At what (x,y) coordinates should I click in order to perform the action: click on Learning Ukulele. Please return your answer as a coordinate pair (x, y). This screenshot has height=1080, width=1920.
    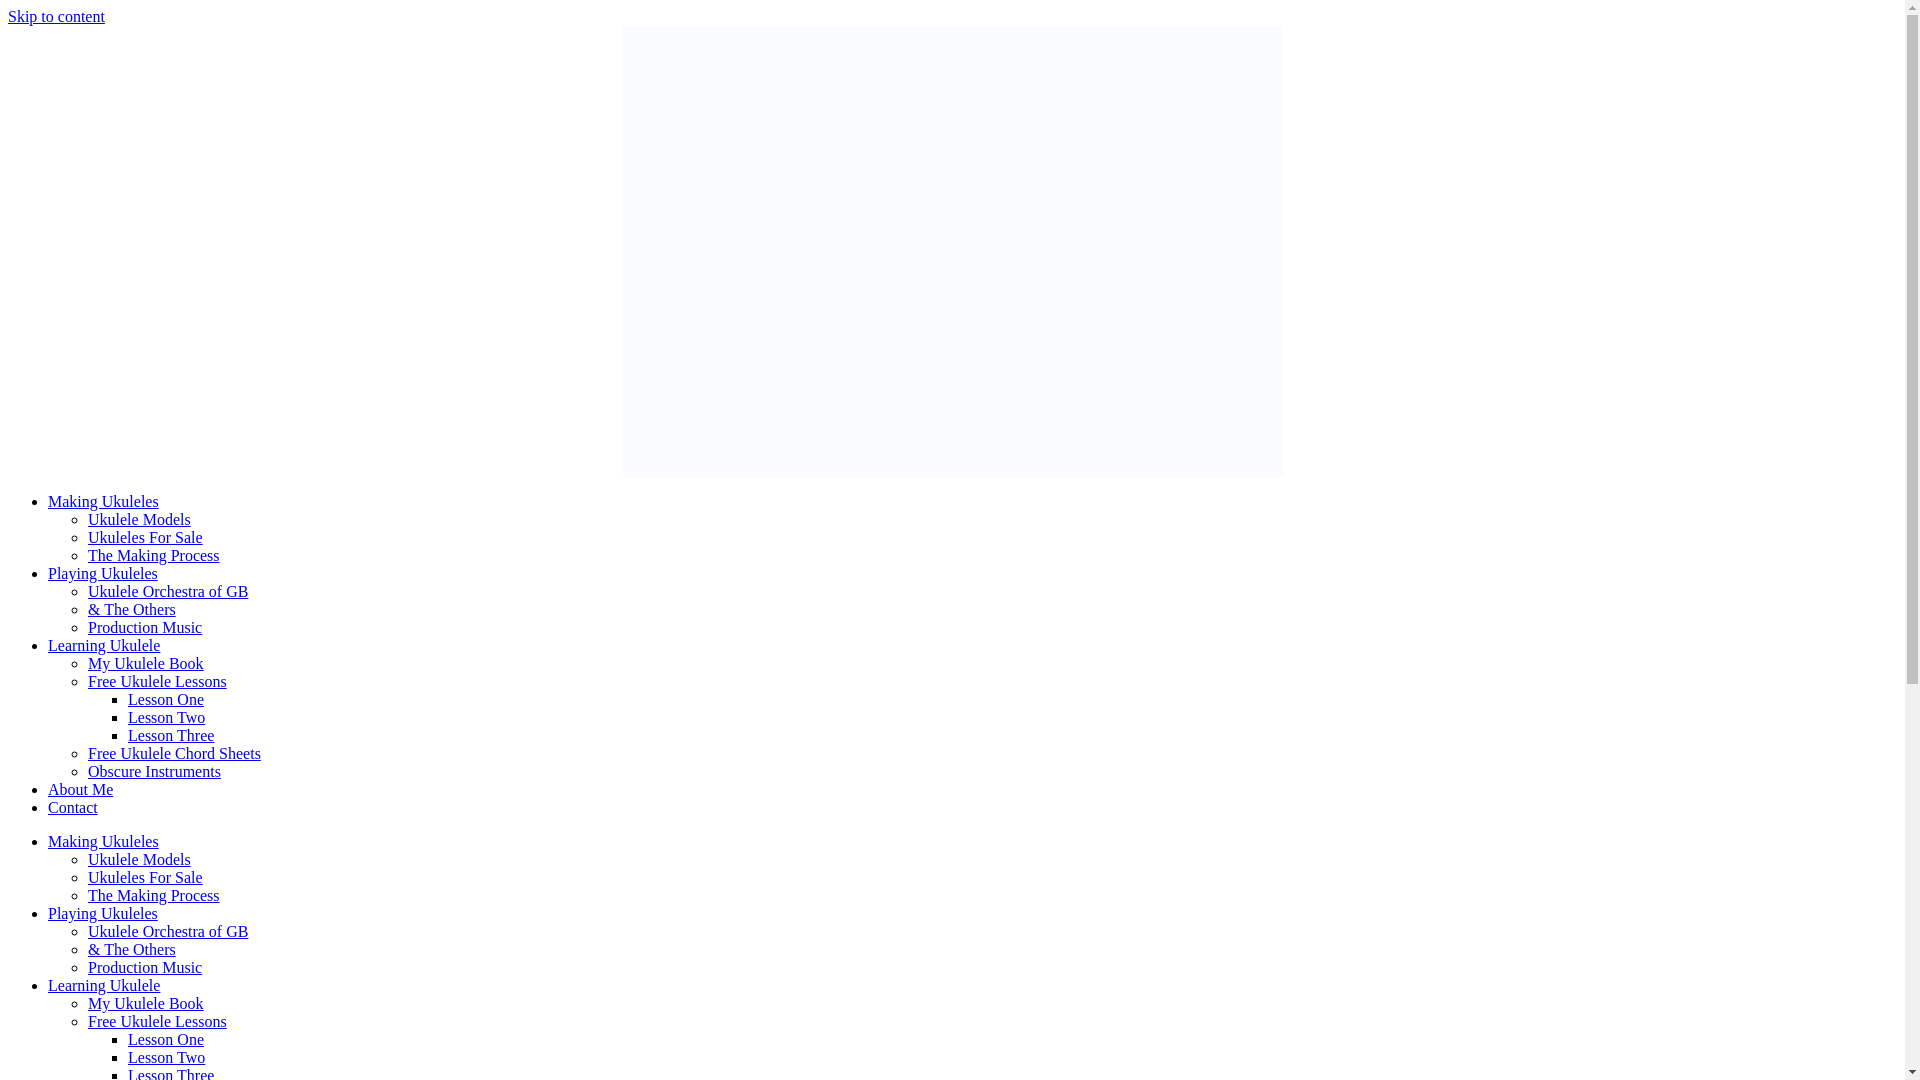
    Looking at the image, I should click on (104, 646).